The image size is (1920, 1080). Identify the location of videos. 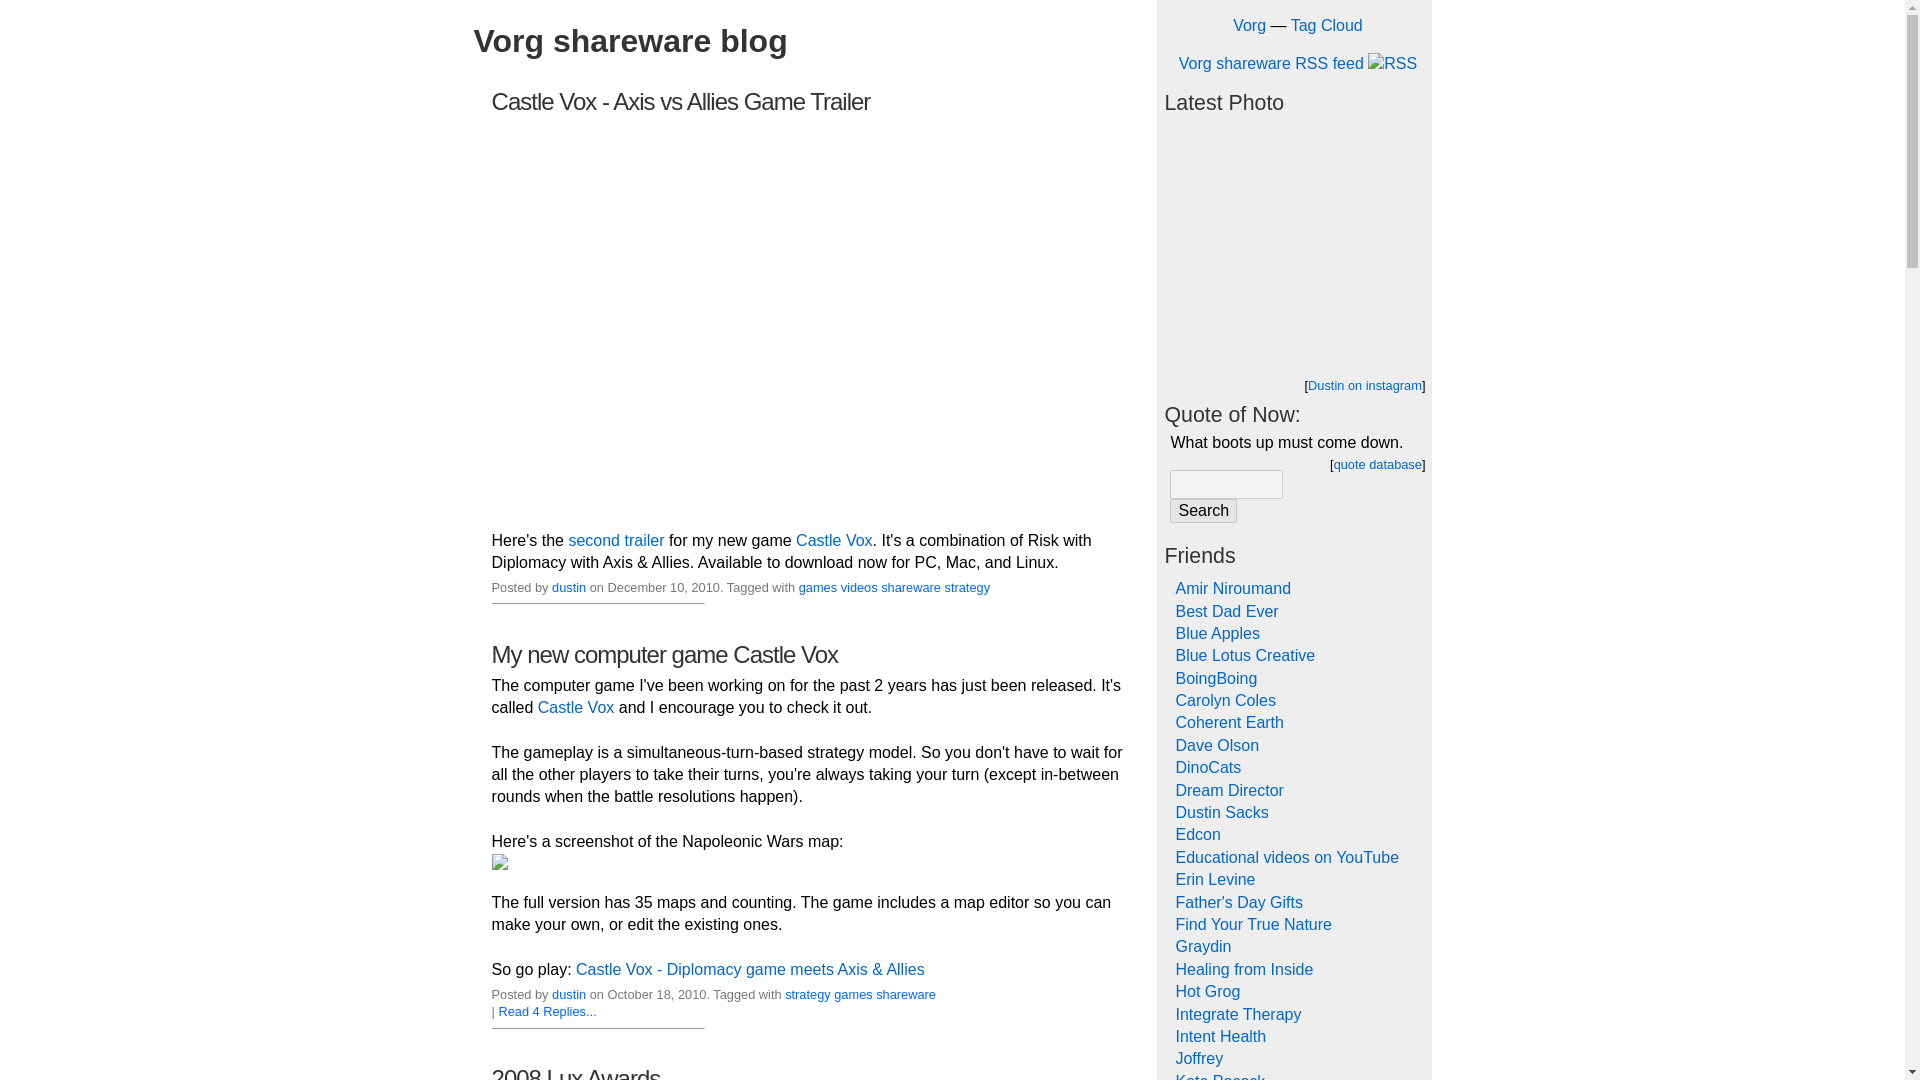
(858, 587).